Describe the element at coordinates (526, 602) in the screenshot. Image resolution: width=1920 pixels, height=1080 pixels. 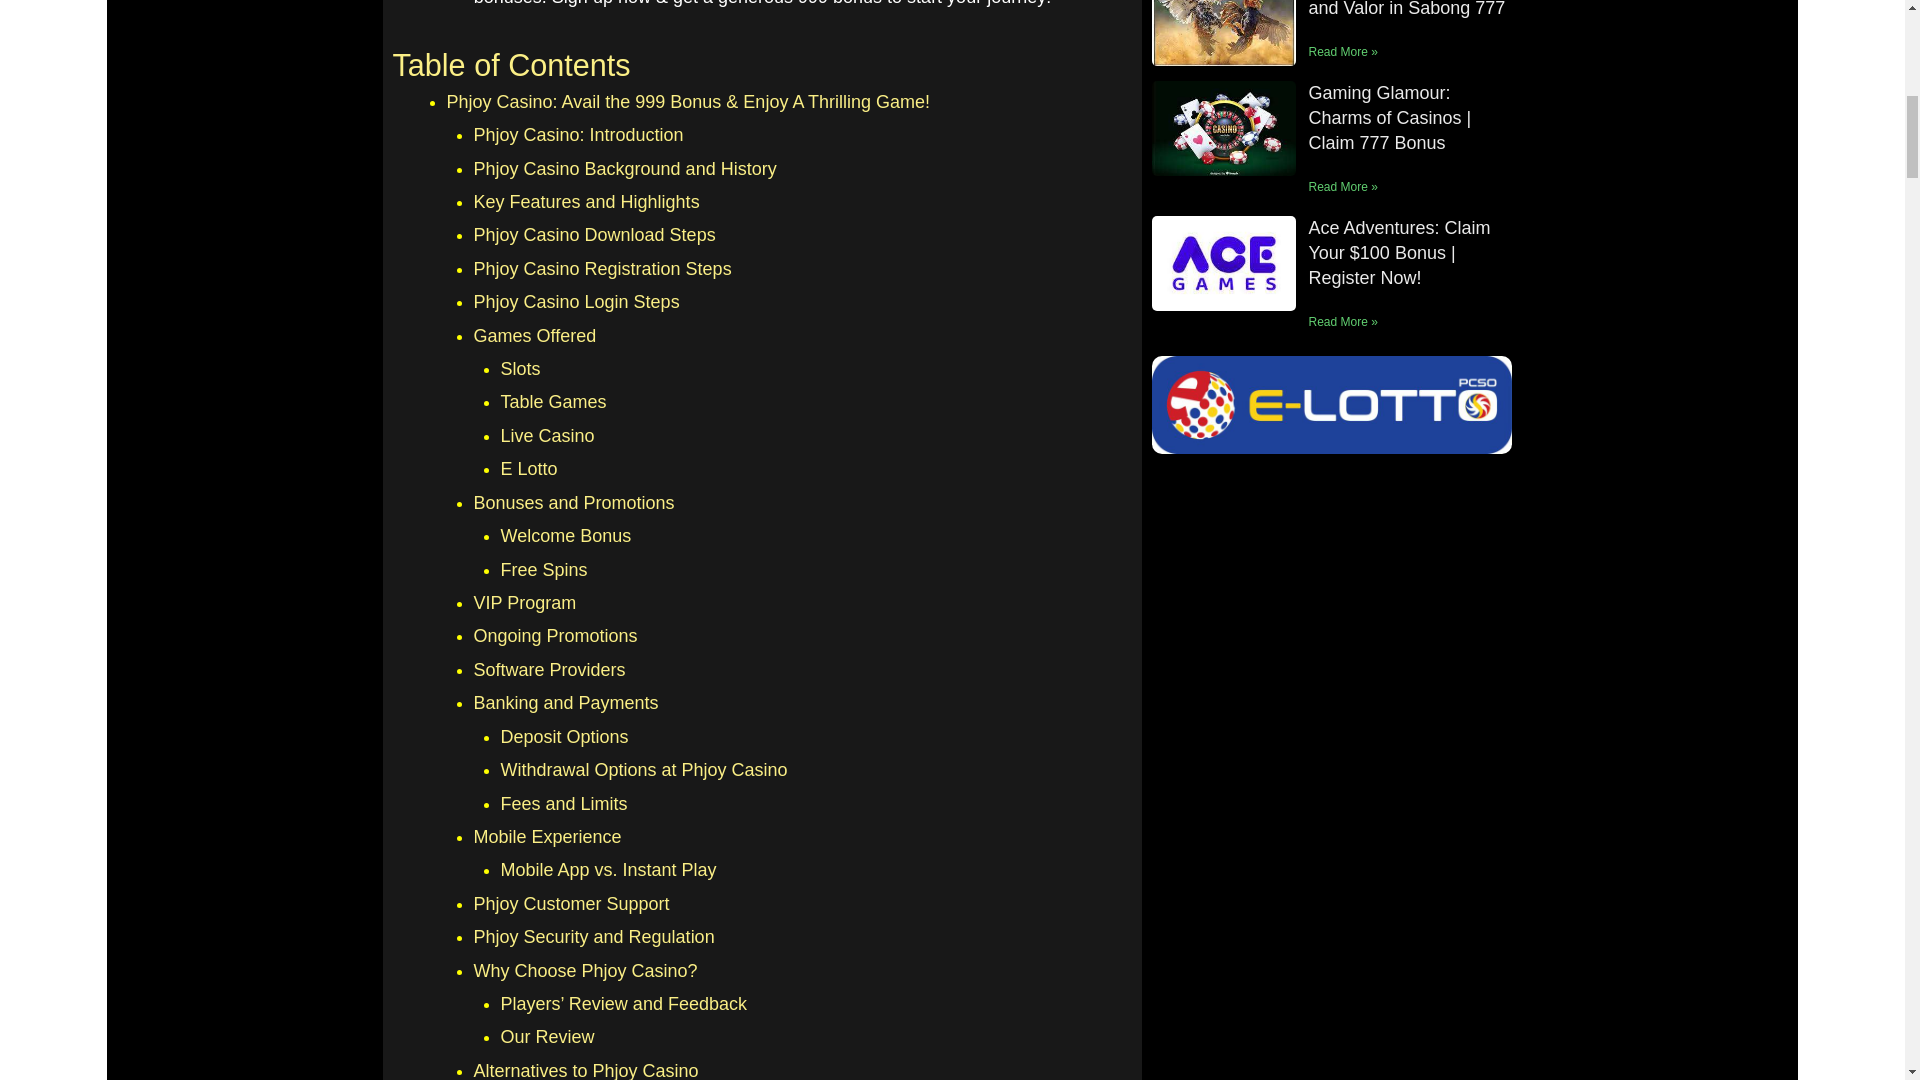
I see `VIP Program` at that location.